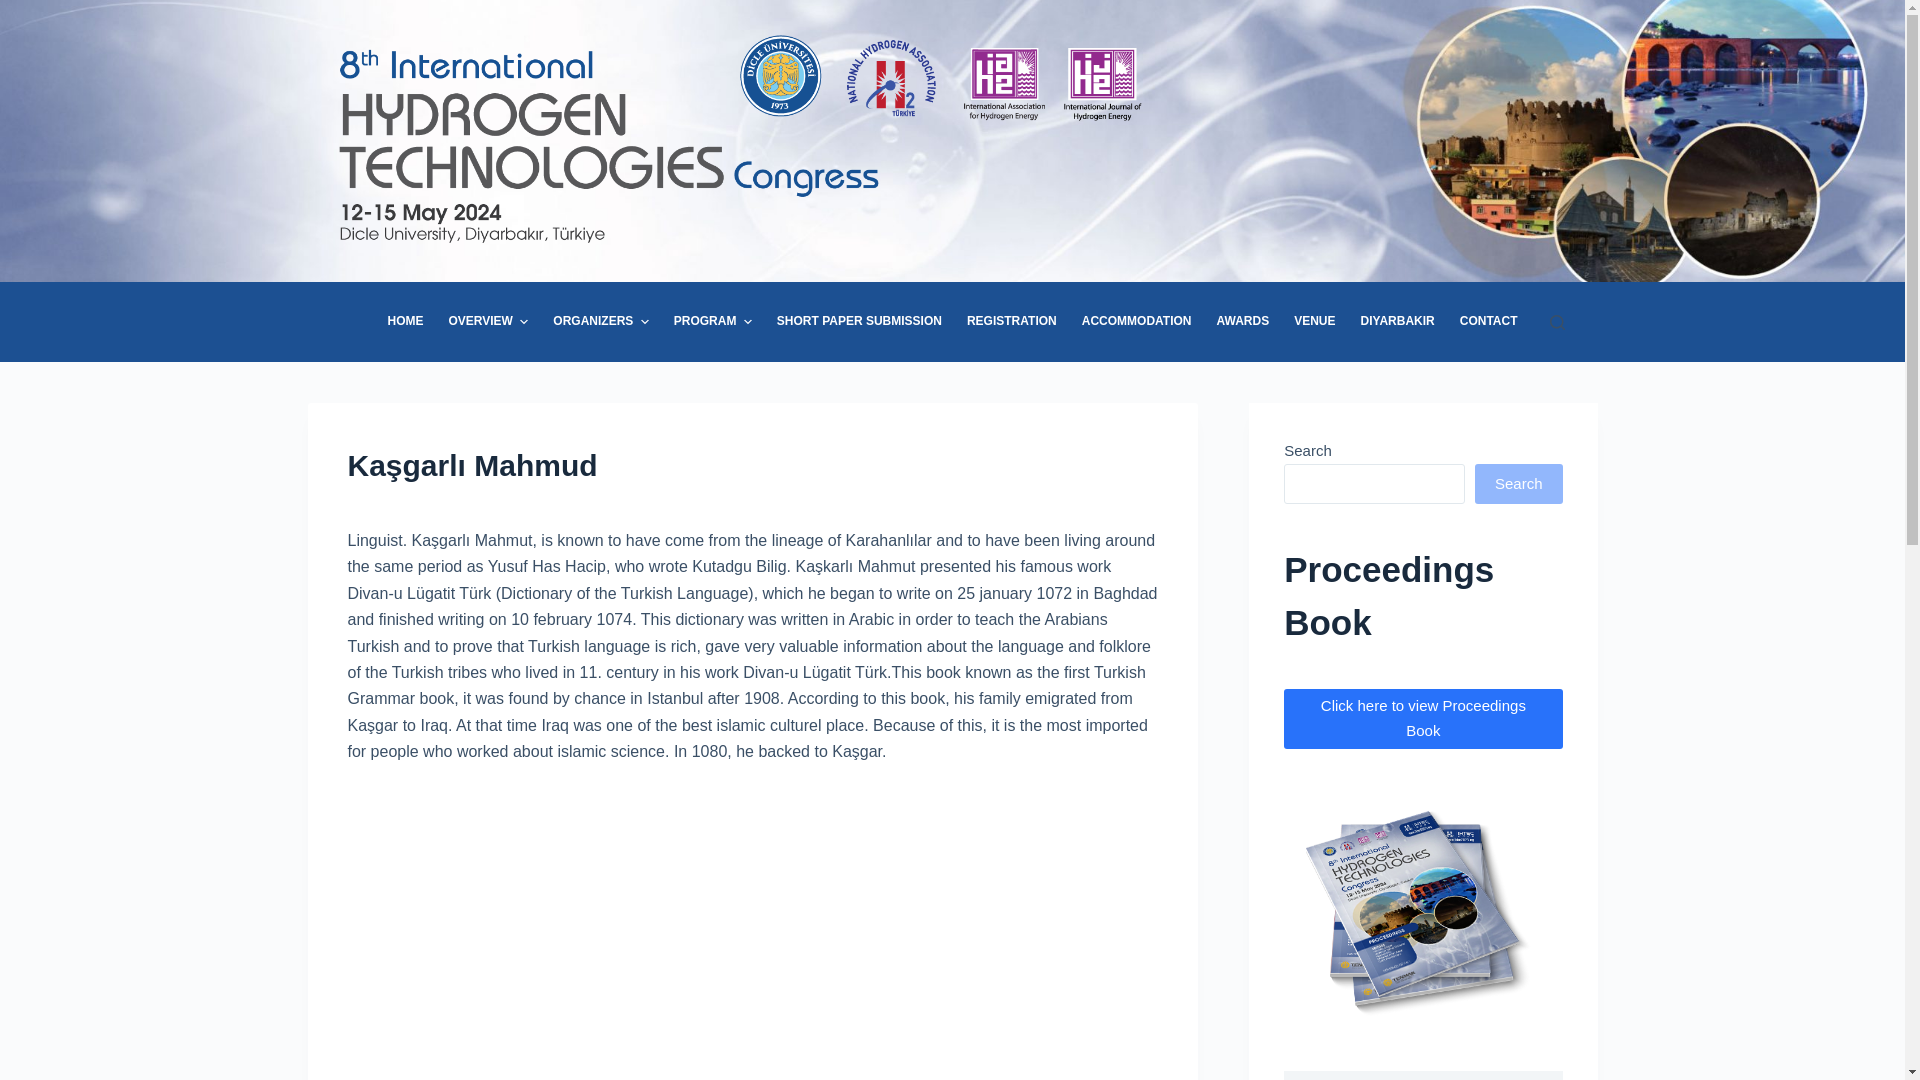 The width and height of the screenshot is (1920, 1080). What do you see at coordinates (488, 321) in the screenshot?
I see `OVERVIEW` at bounding box center [488, 321].